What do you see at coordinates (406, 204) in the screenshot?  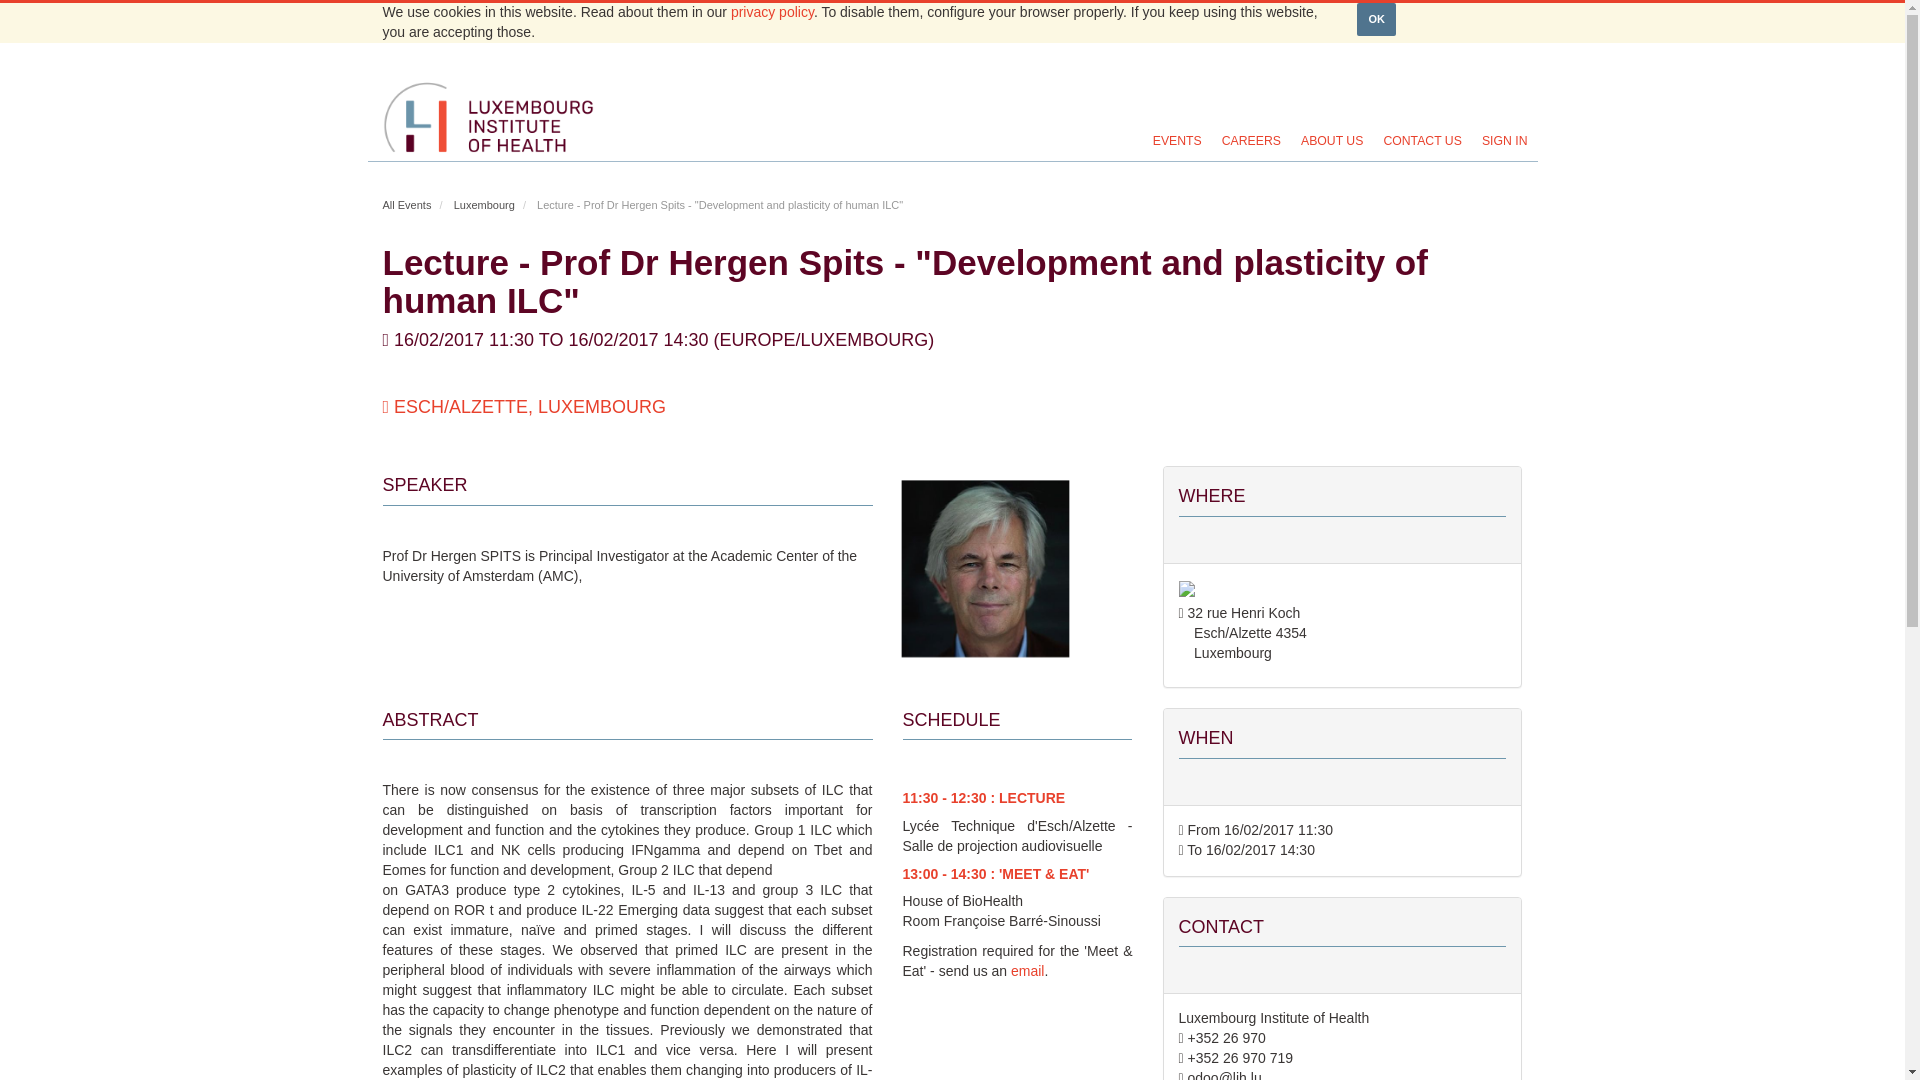 I see `All Events` at bounding box center [406, 204].